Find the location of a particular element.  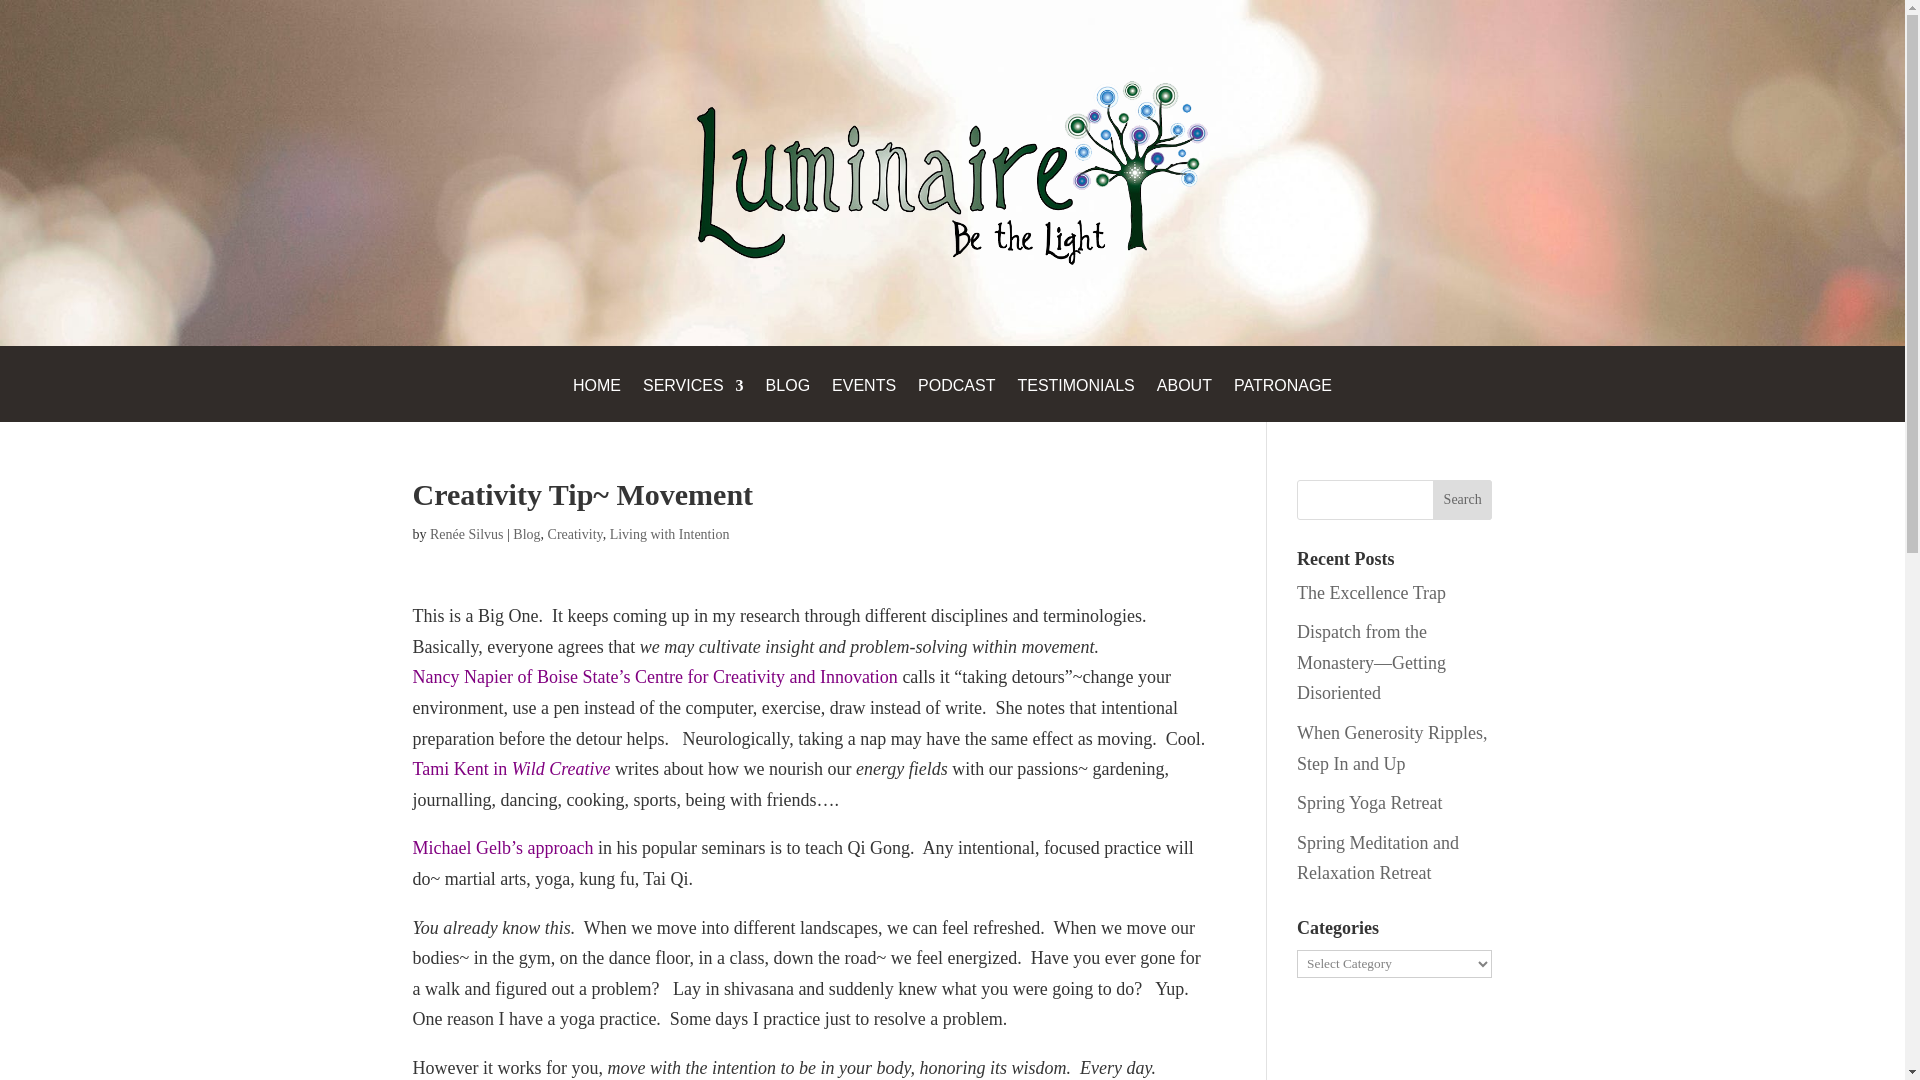

SERVICES is located at coordinates (694, 400).